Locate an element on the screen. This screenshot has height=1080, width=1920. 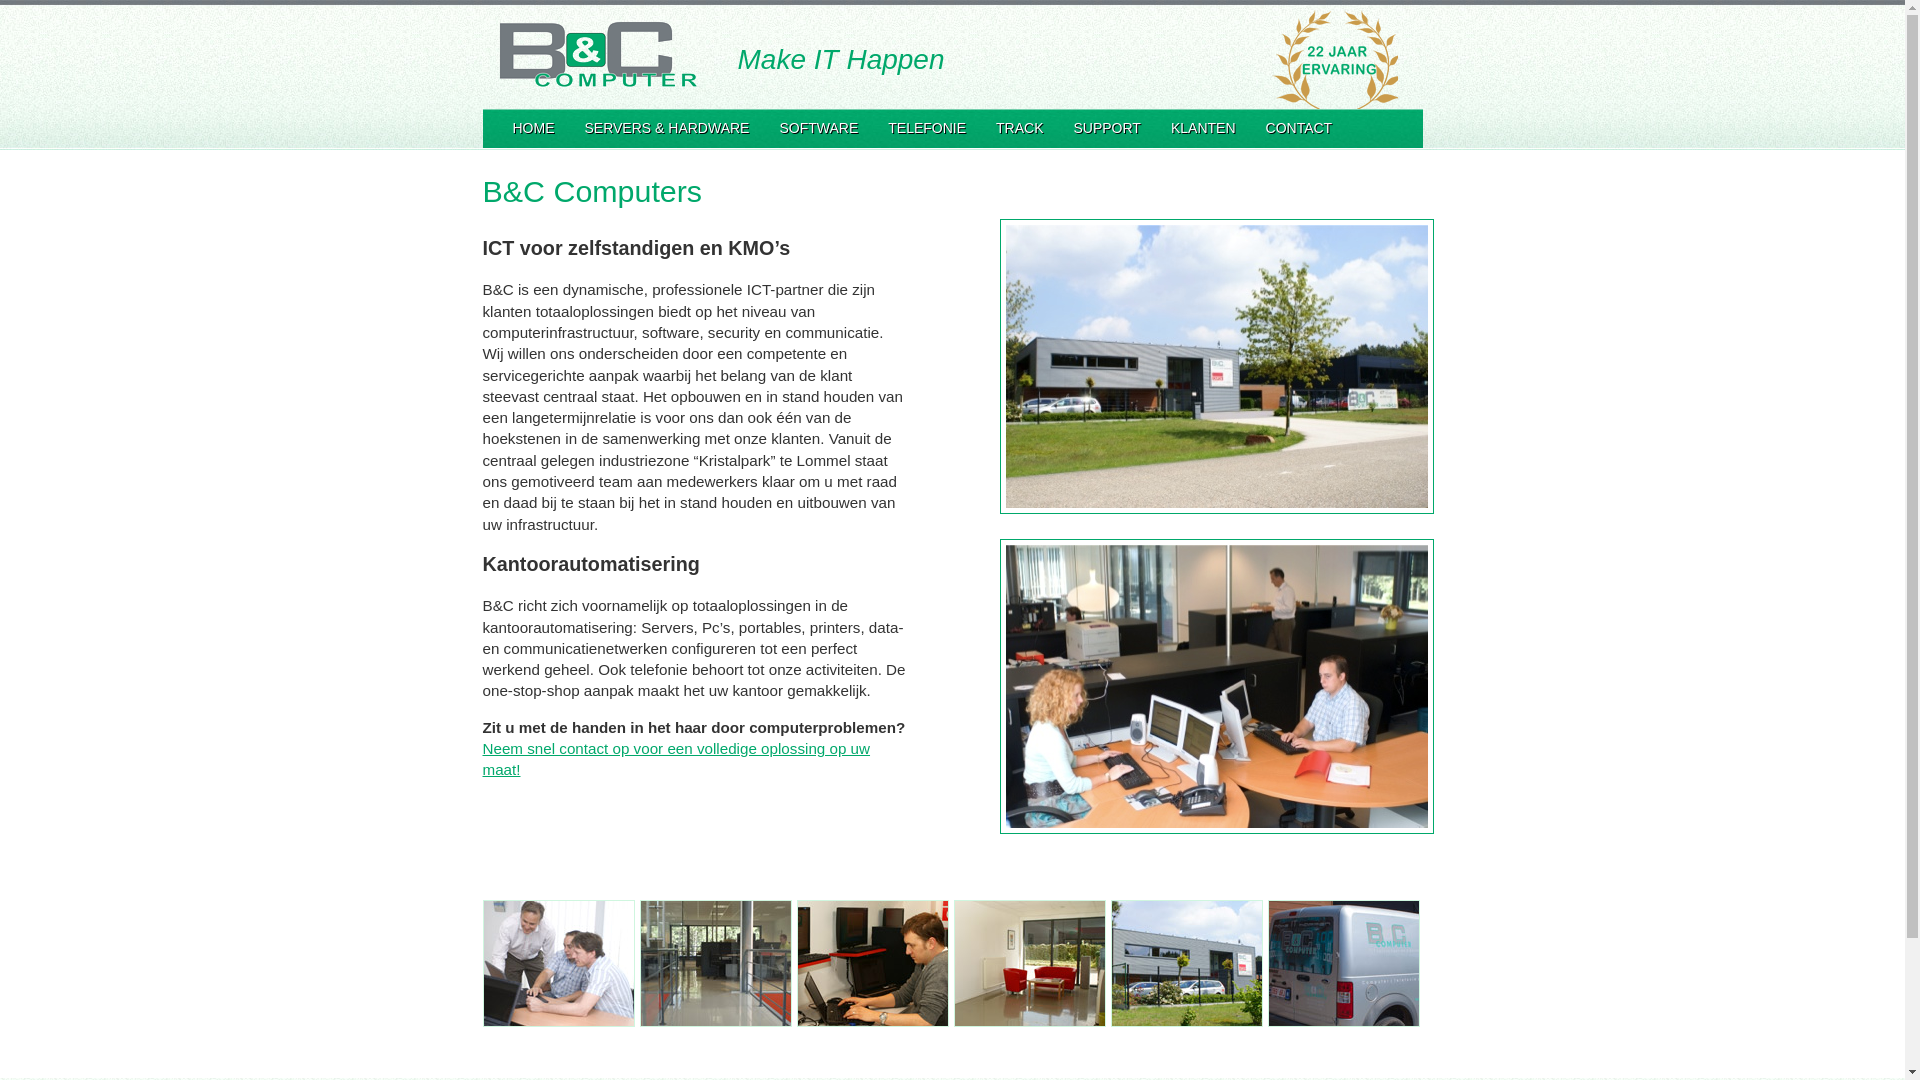
HOME is located at coordinates (534, 129).